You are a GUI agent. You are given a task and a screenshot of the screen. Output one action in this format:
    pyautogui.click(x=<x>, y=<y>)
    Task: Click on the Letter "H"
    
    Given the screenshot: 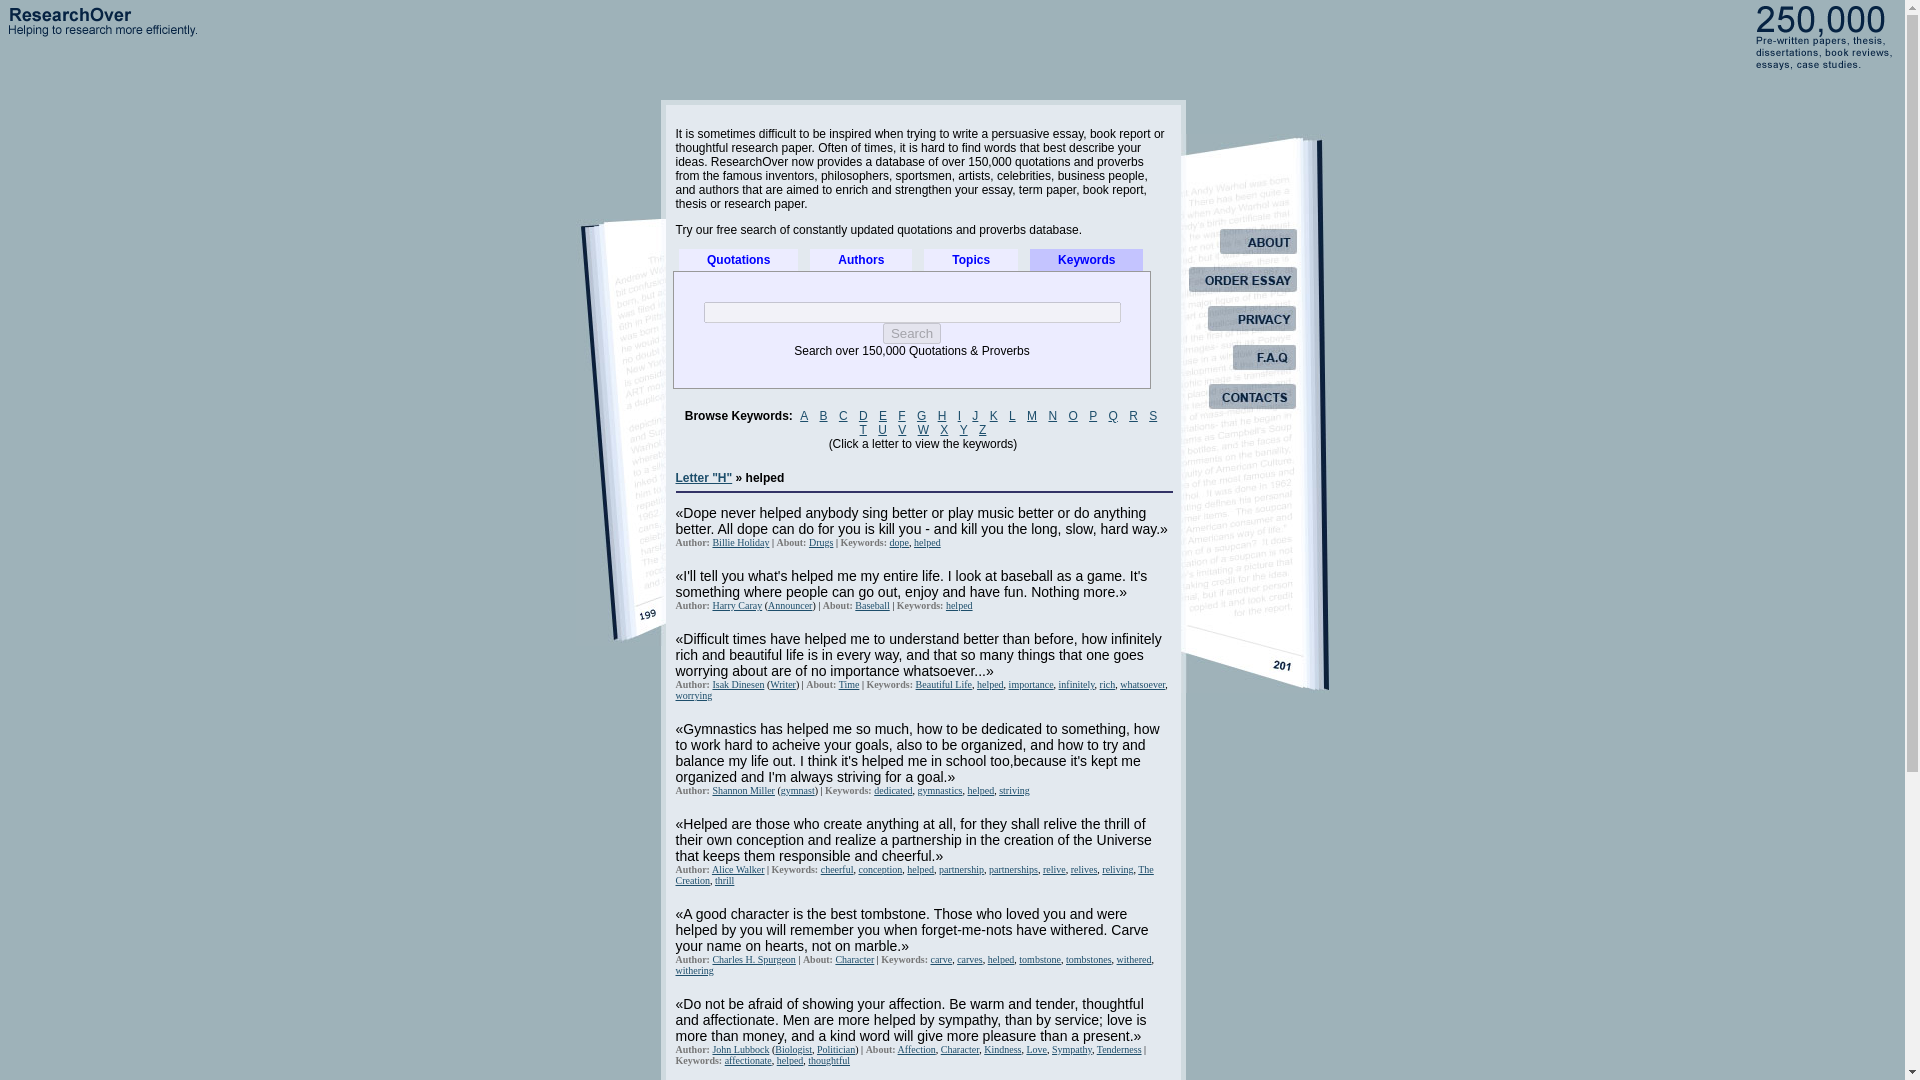 What is the action you would take?
    pyautogui.click(x=704, y=477)
    